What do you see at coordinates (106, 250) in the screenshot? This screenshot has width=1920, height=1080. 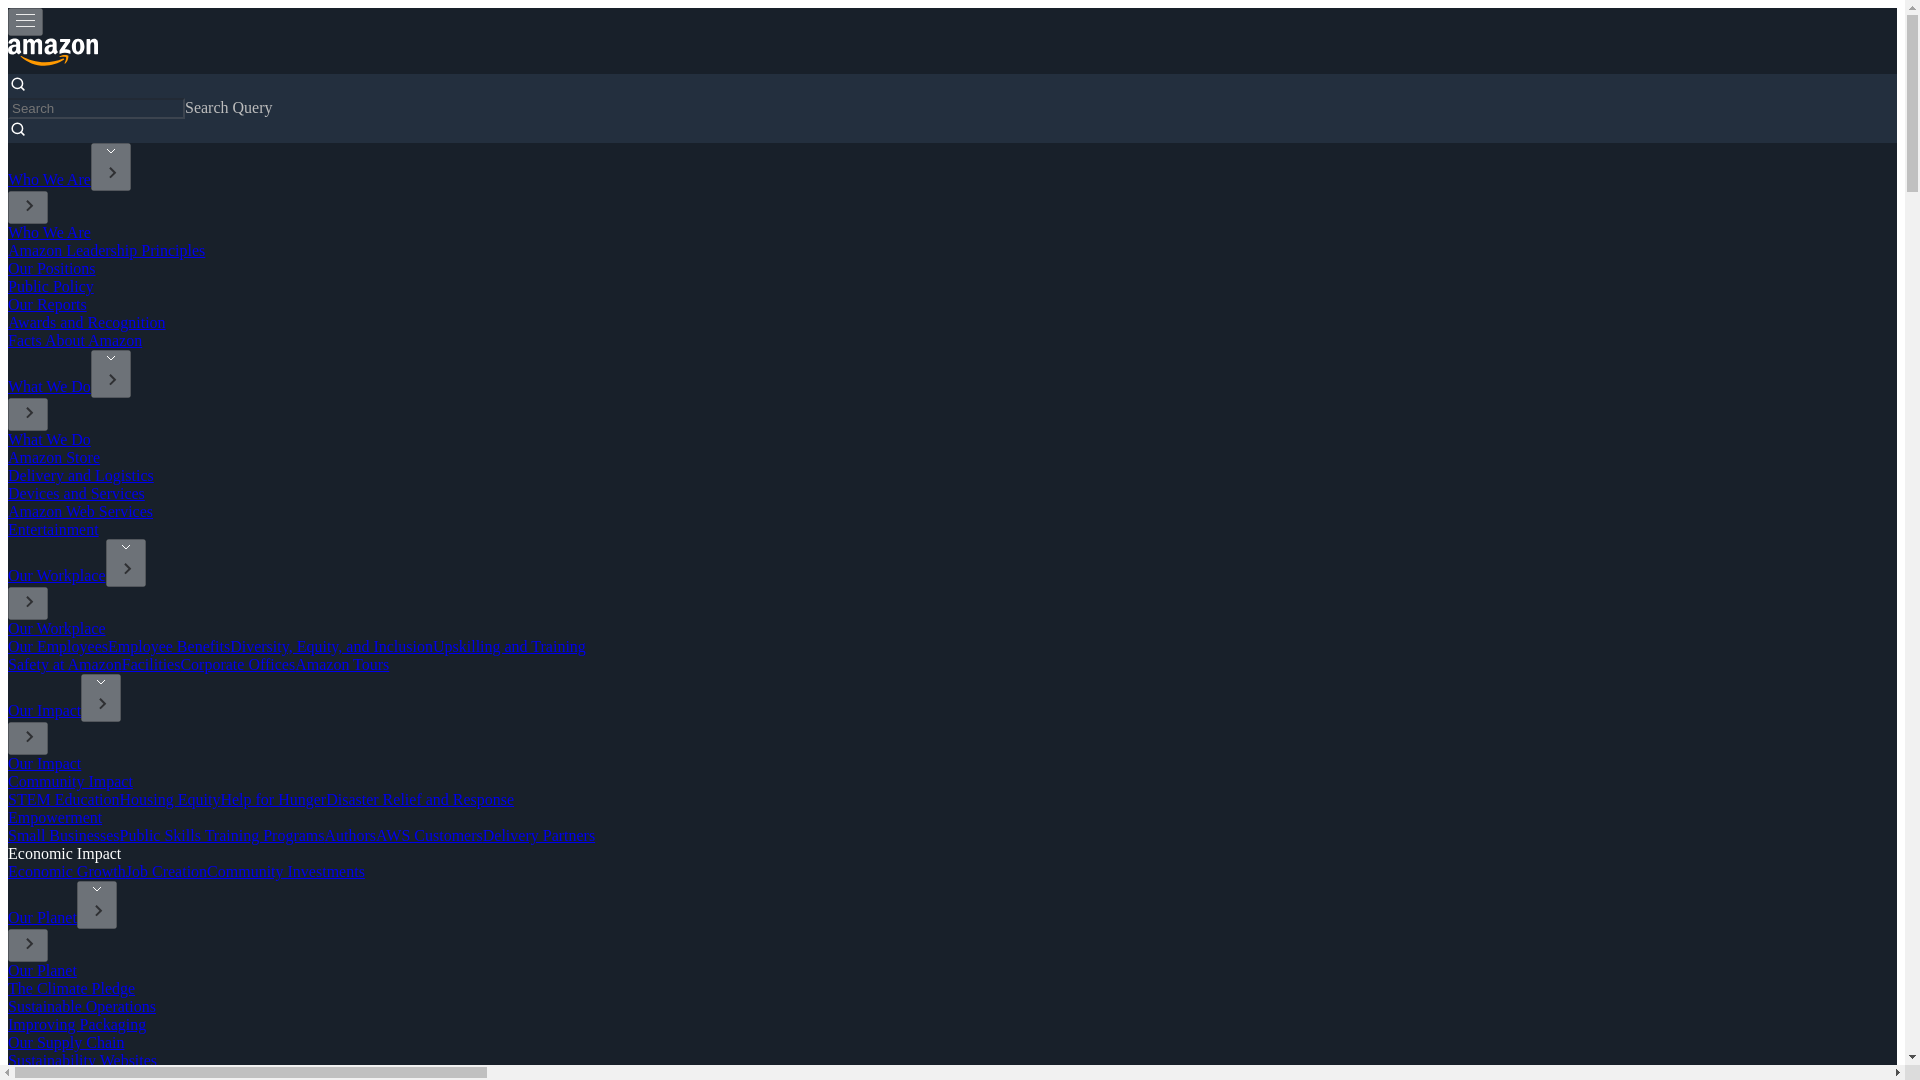 I see `Amazon Leadership Principles` at bounding box center [106, 250].